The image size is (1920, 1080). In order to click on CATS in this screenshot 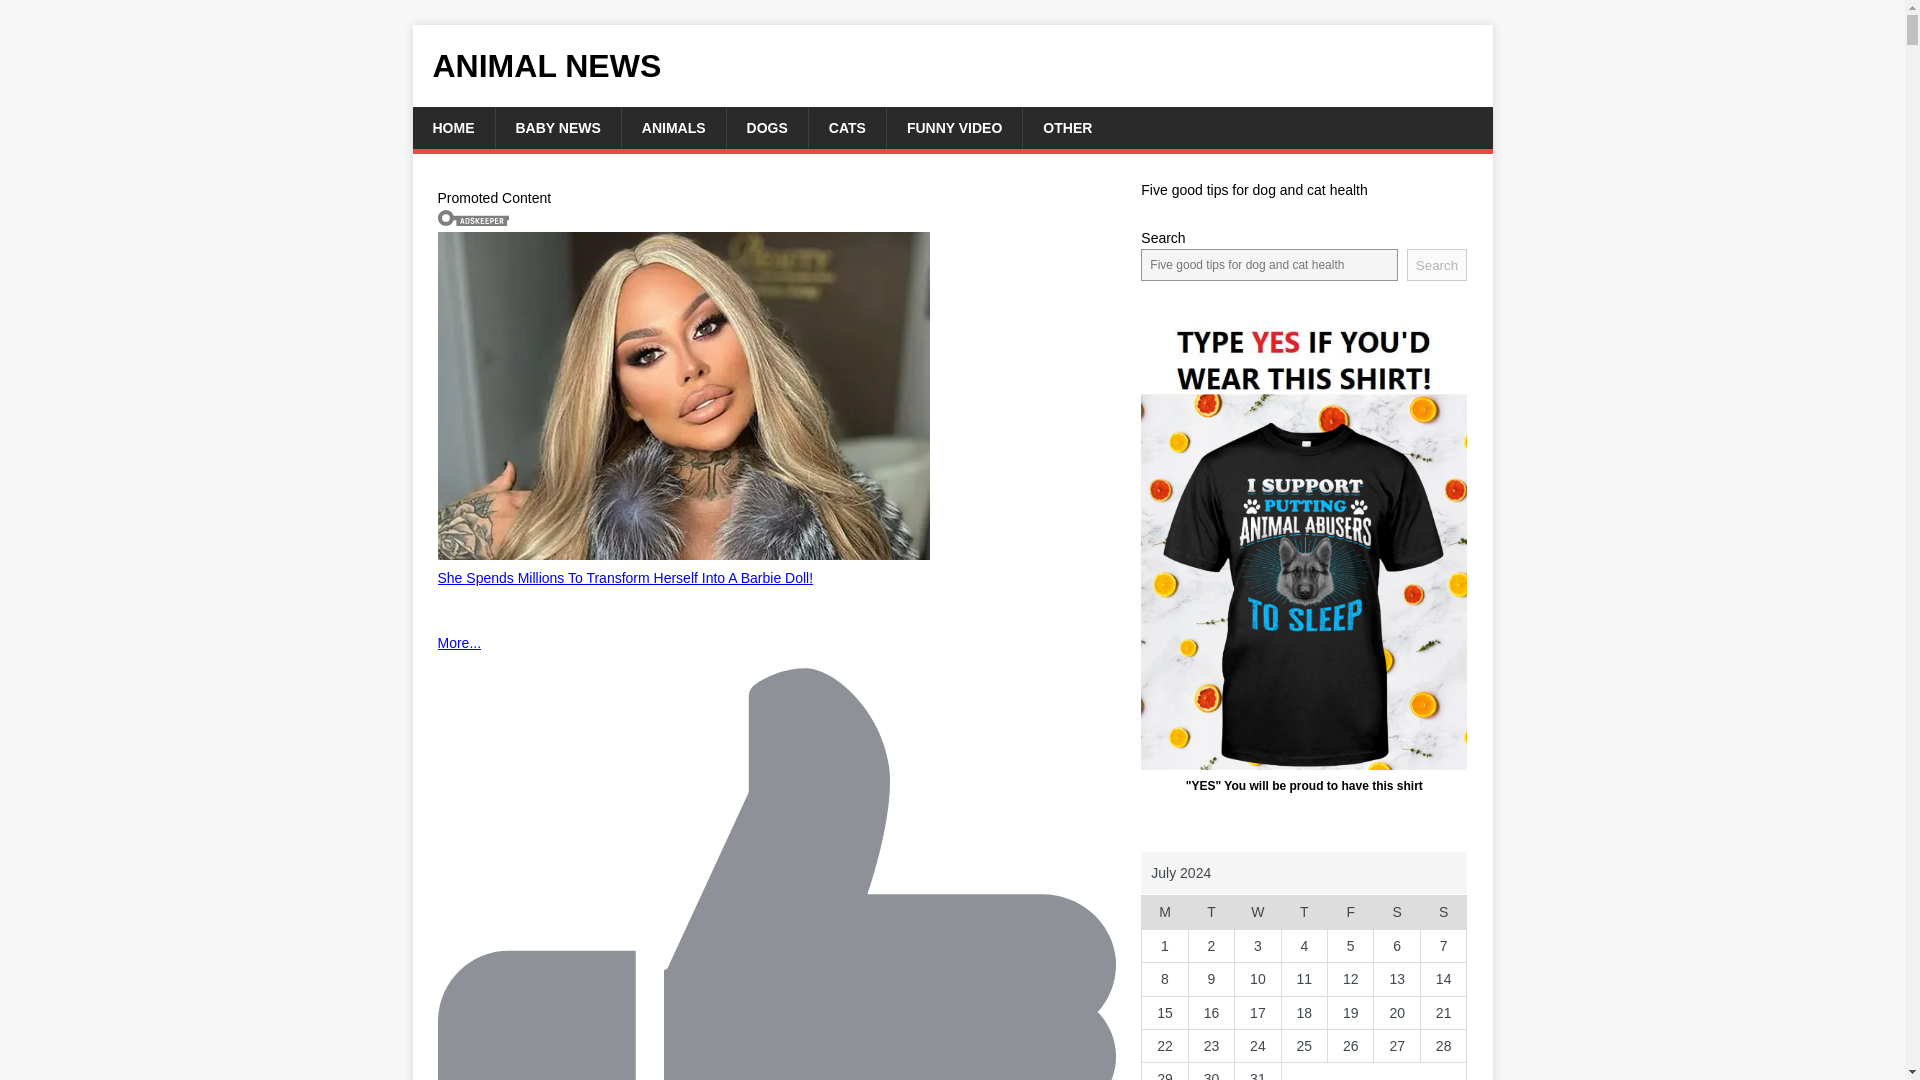, I will do `click(846, 128)`.